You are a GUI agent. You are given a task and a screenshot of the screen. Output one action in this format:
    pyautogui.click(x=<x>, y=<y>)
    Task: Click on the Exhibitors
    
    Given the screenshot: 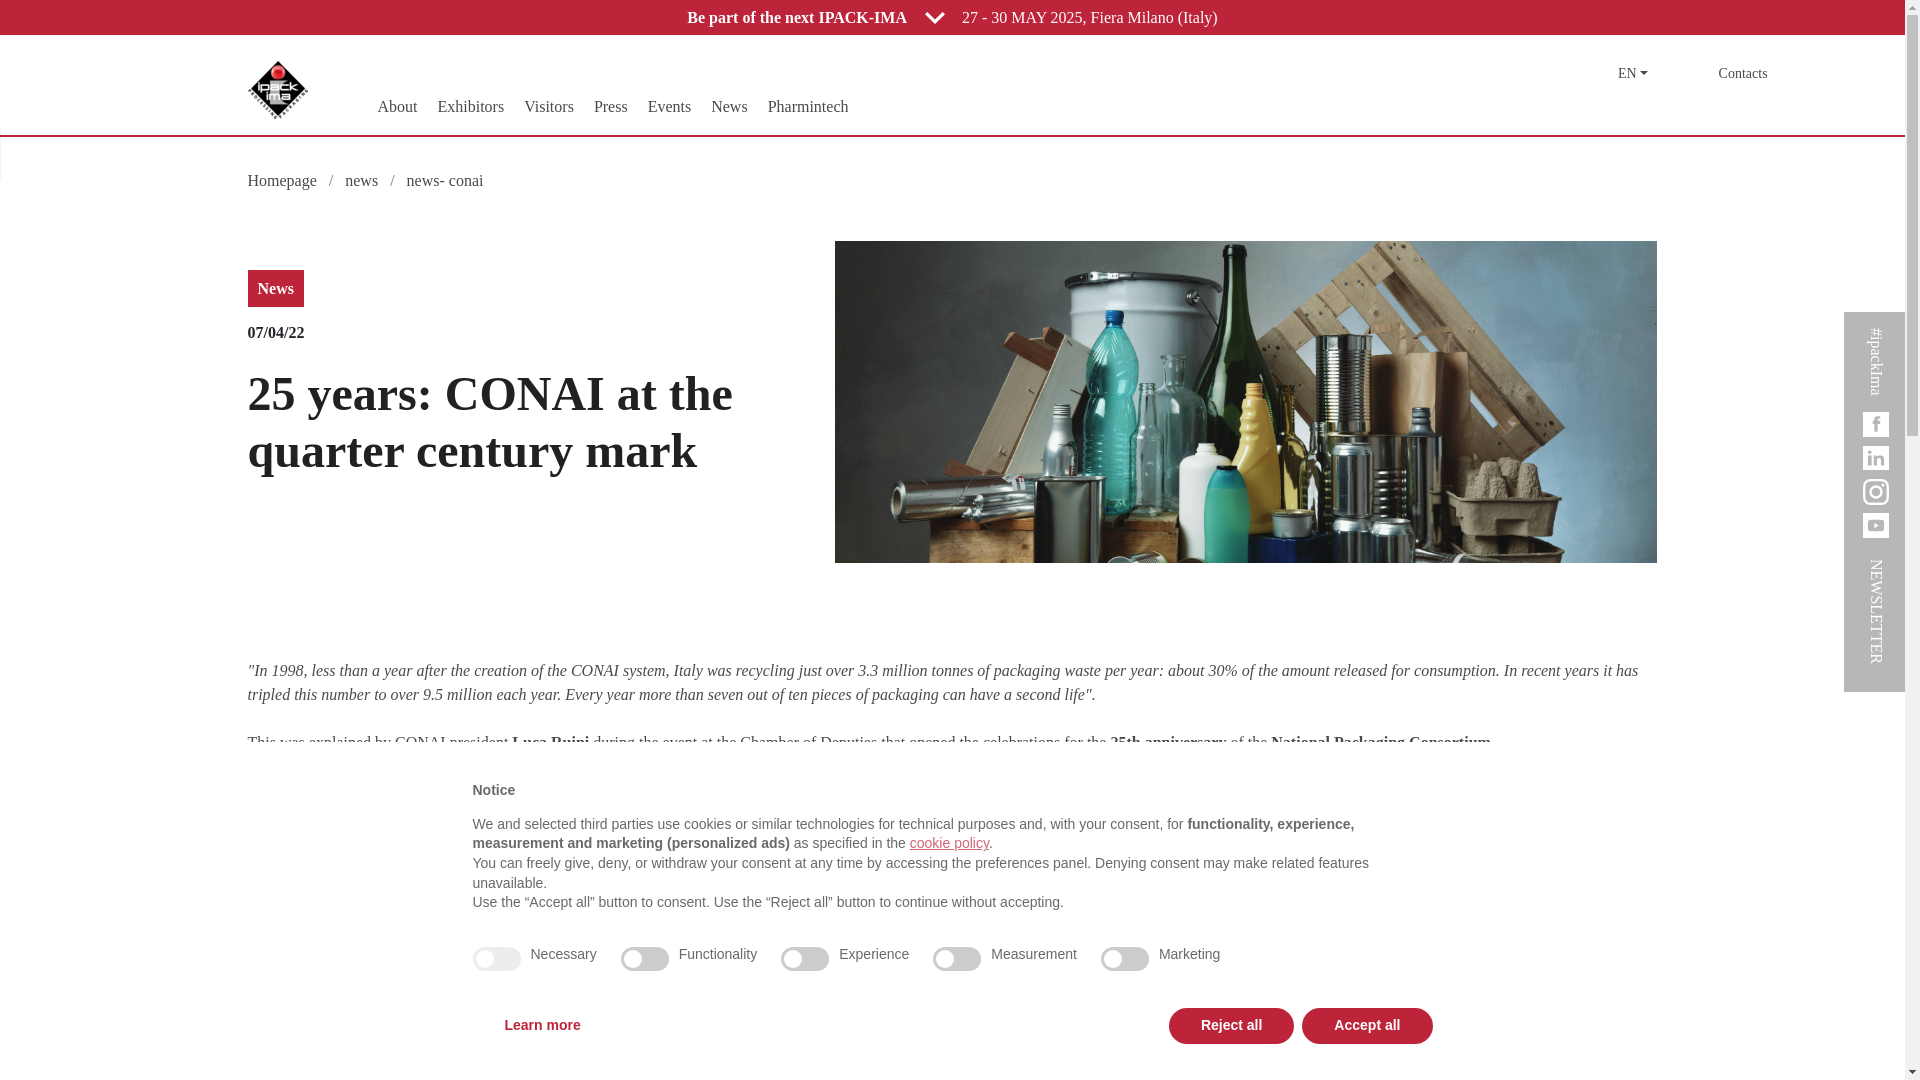 What is the action you would take?
    pyautogui.click(x=470, y=106)
    